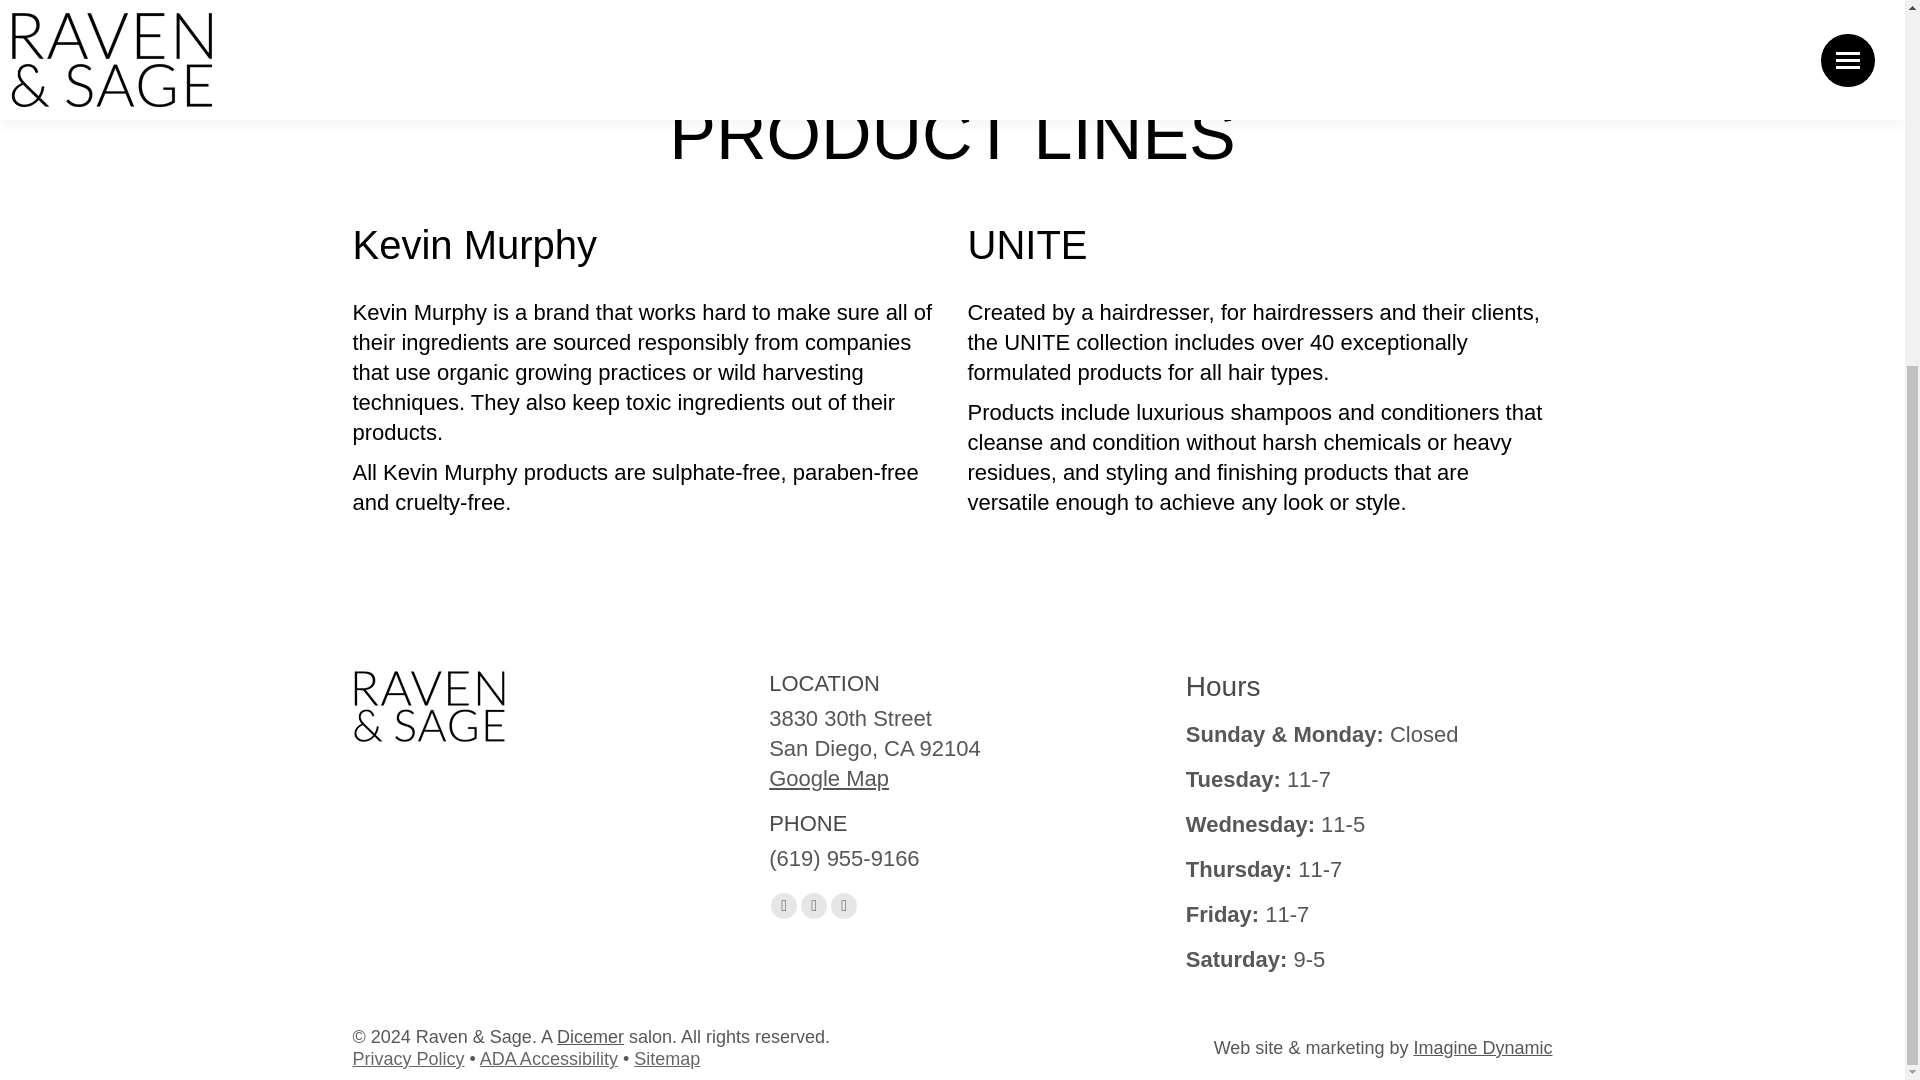 Image resolution: width=1920 pixels, height=1080 pixels. Describe the element at coordinates (814, 906) in the screenshot. I see `Pinterest page opens in new window` at that location.